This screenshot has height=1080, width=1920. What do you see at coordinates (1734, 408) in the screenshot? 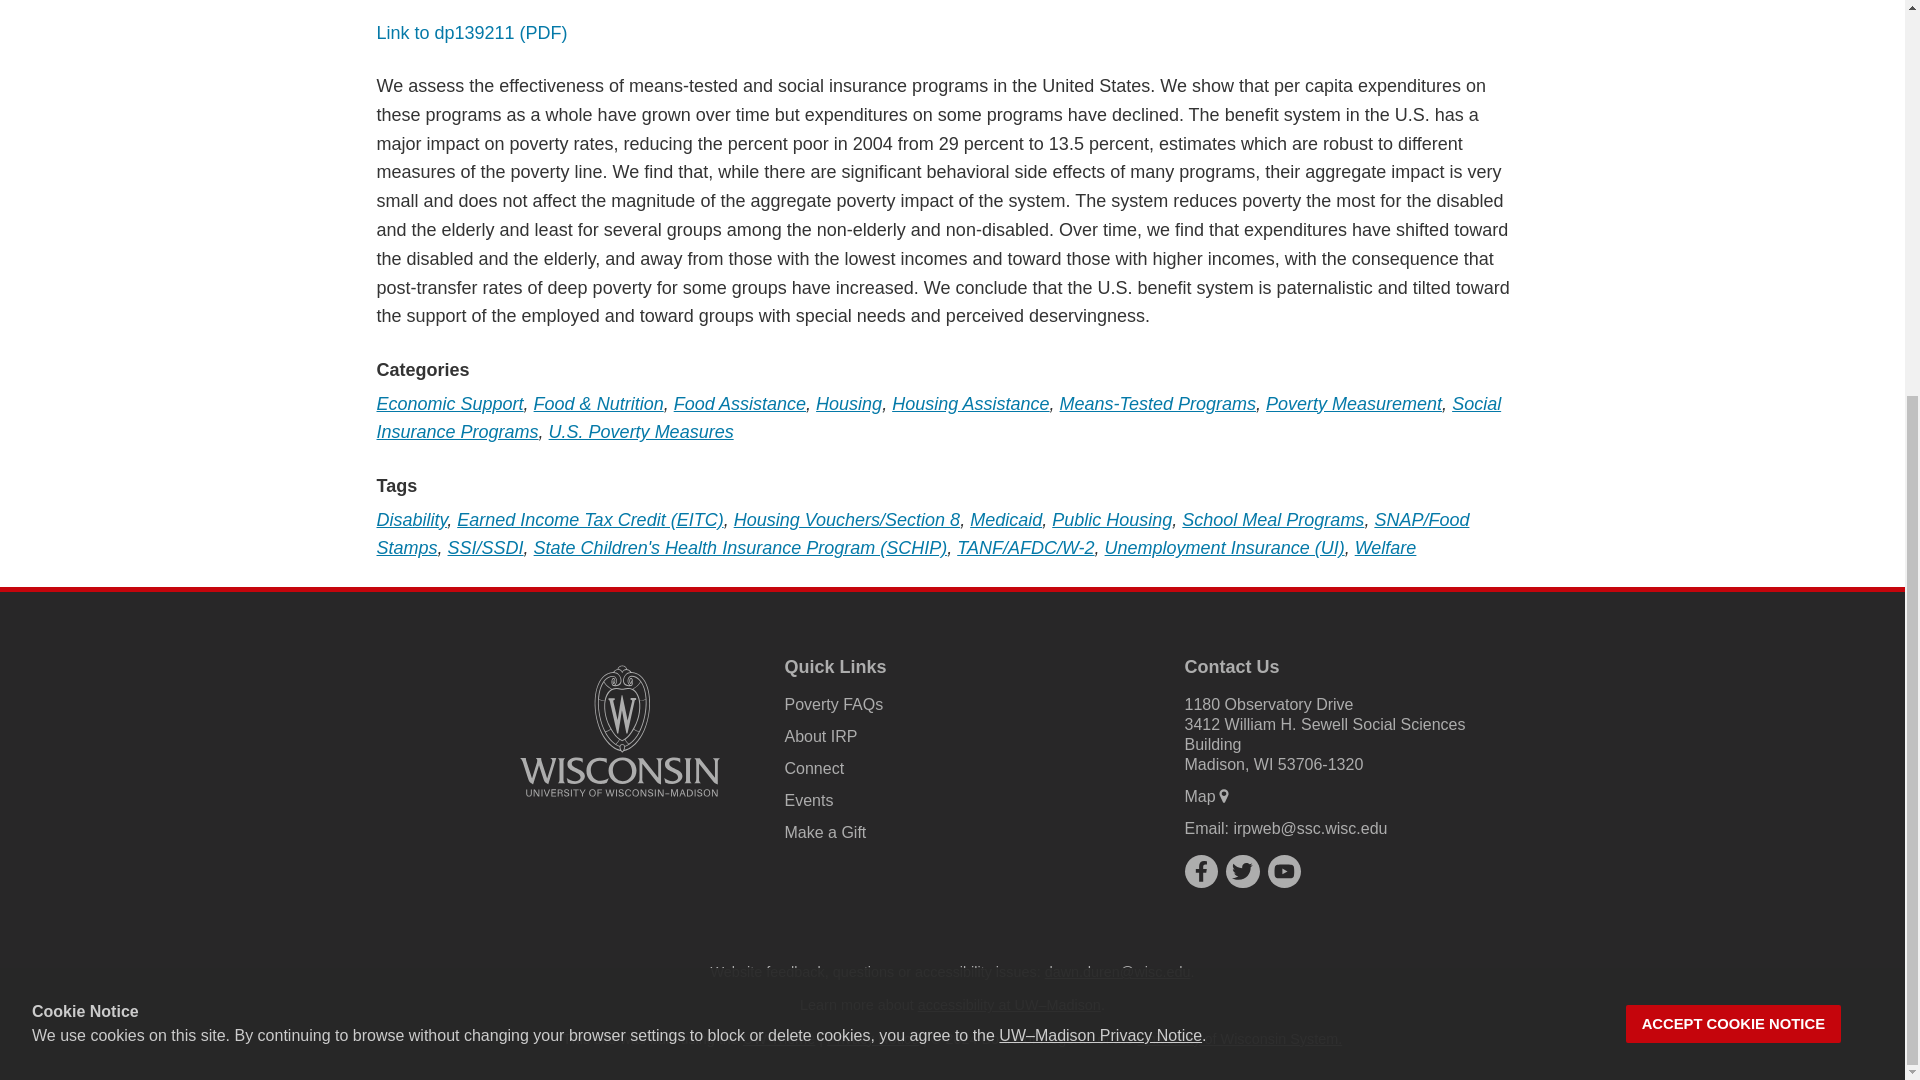
I see `ACCEPT COOKIE NOTICE` at bounding box center [1734, 408].